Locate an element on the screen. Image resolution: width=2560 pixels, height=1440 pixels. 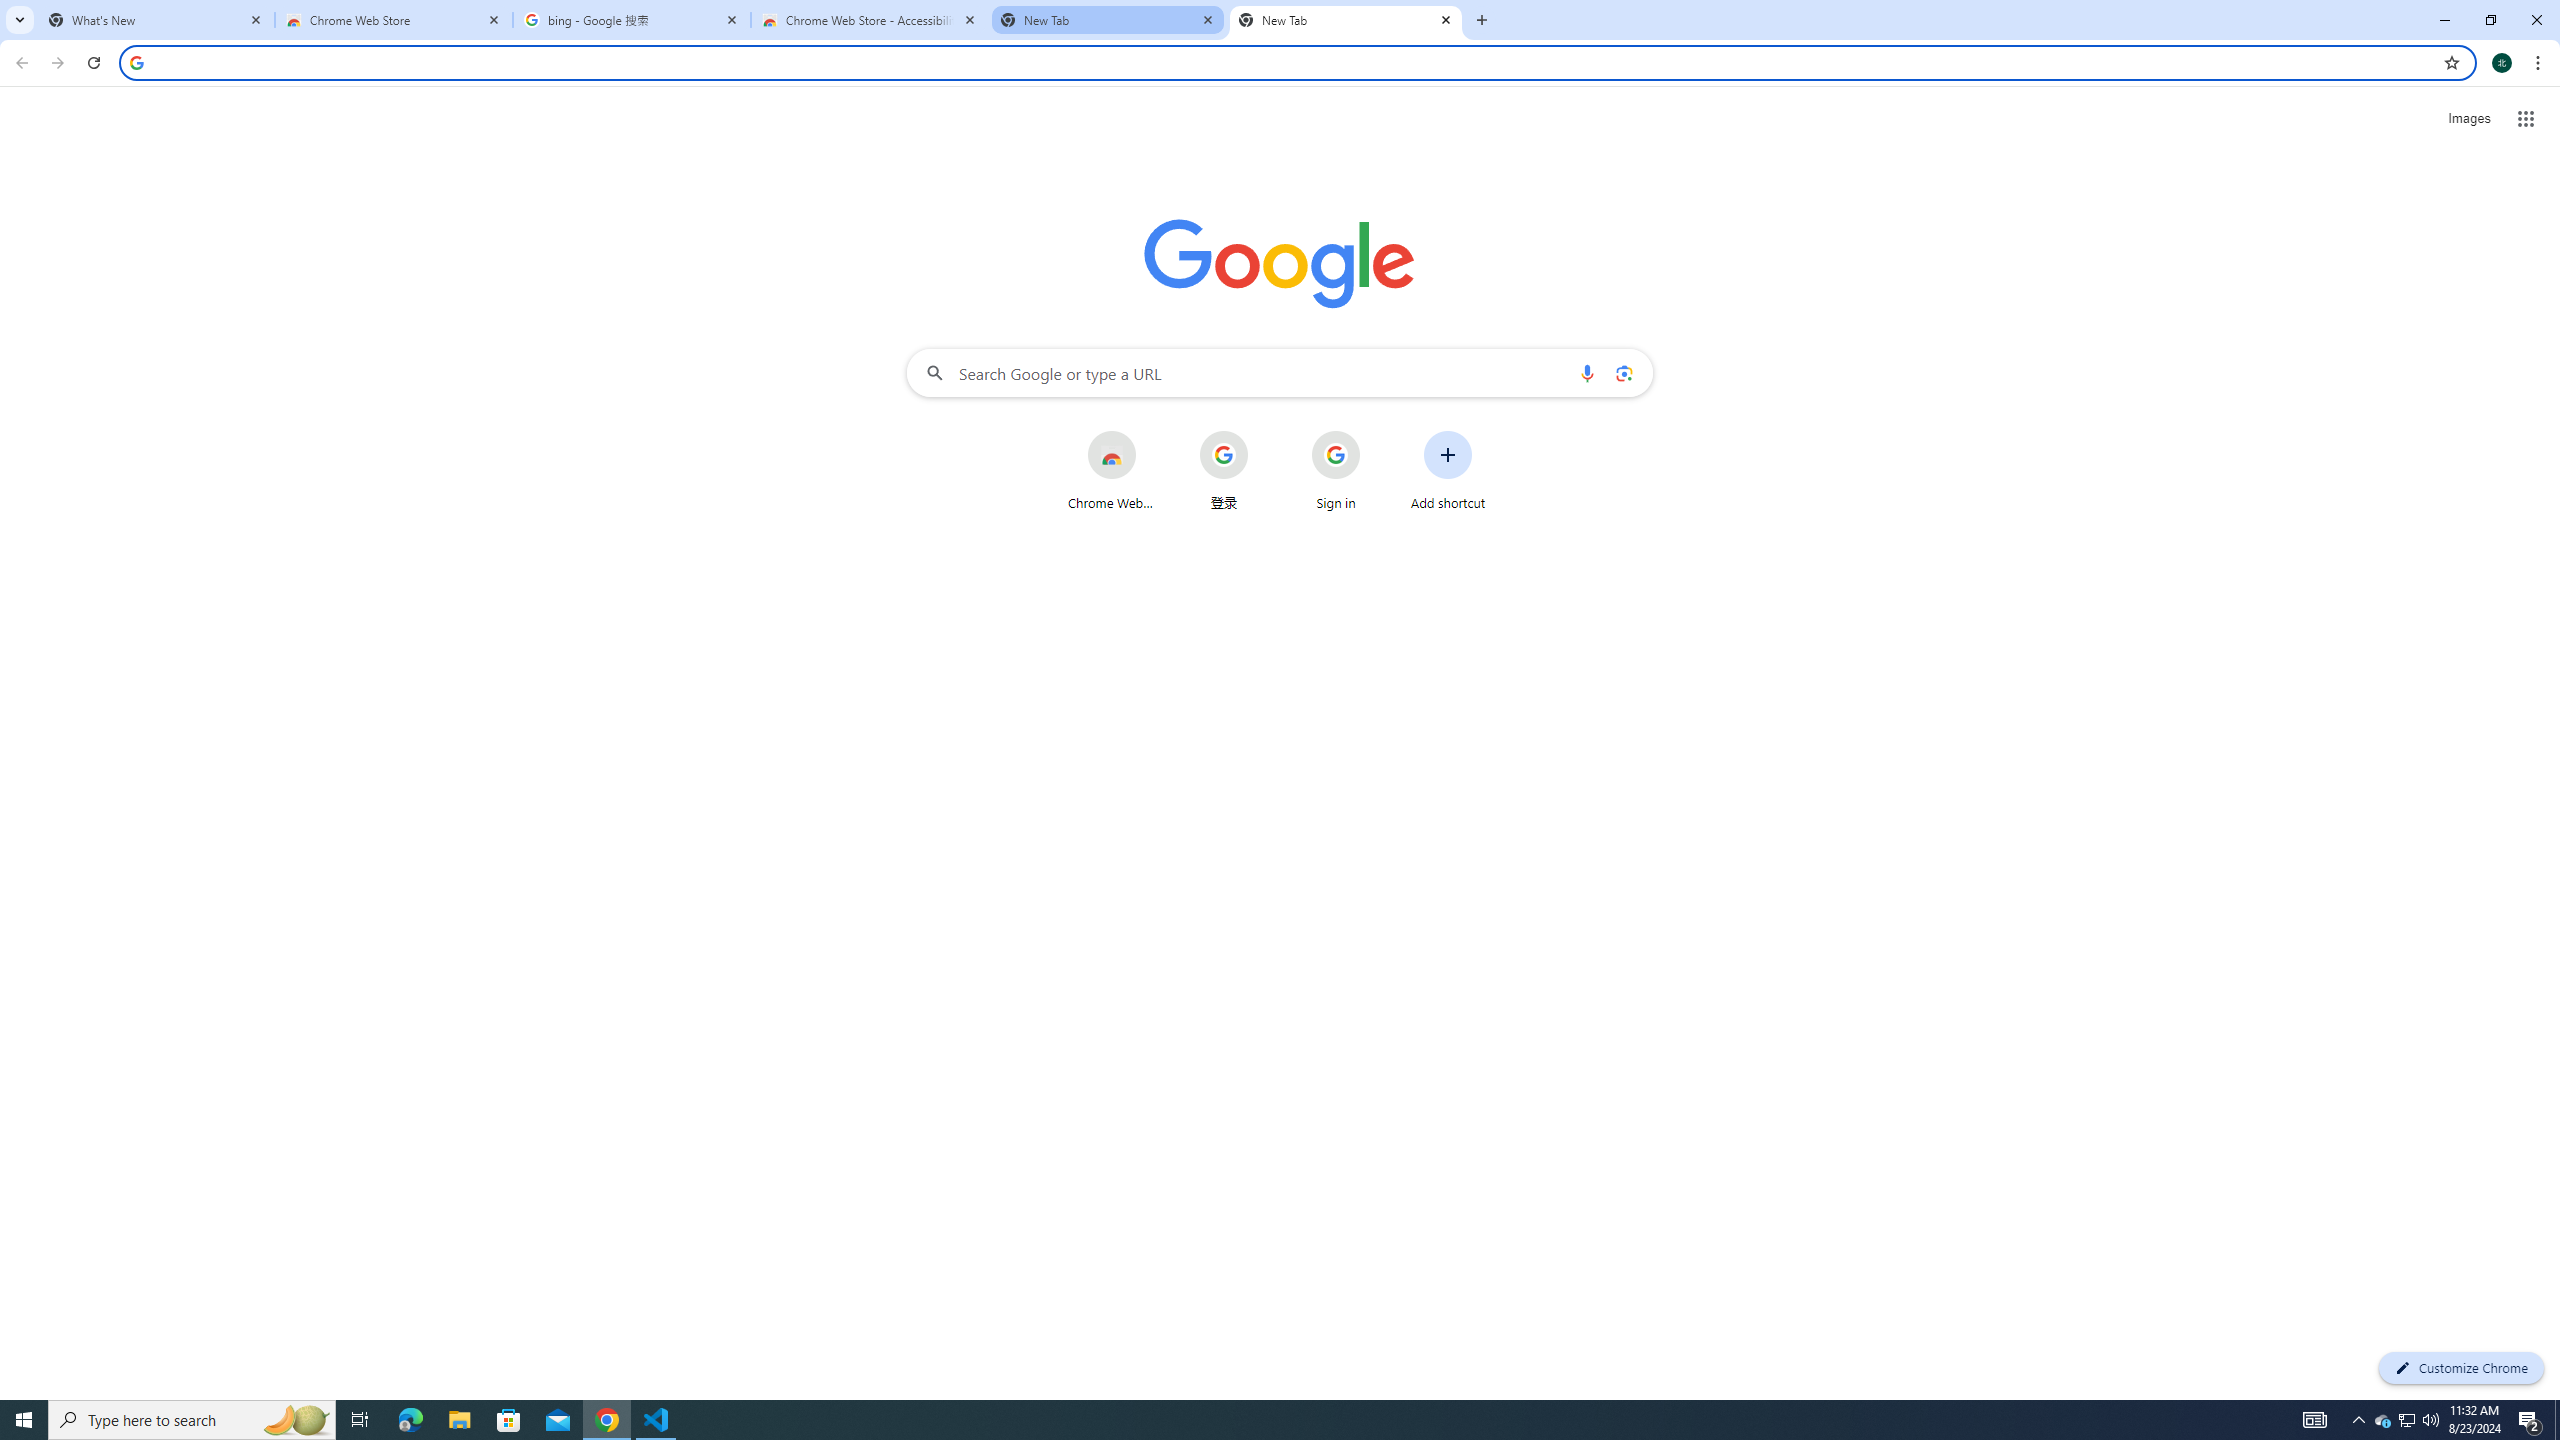
Search by voice is located at coordinates (1587, 372).